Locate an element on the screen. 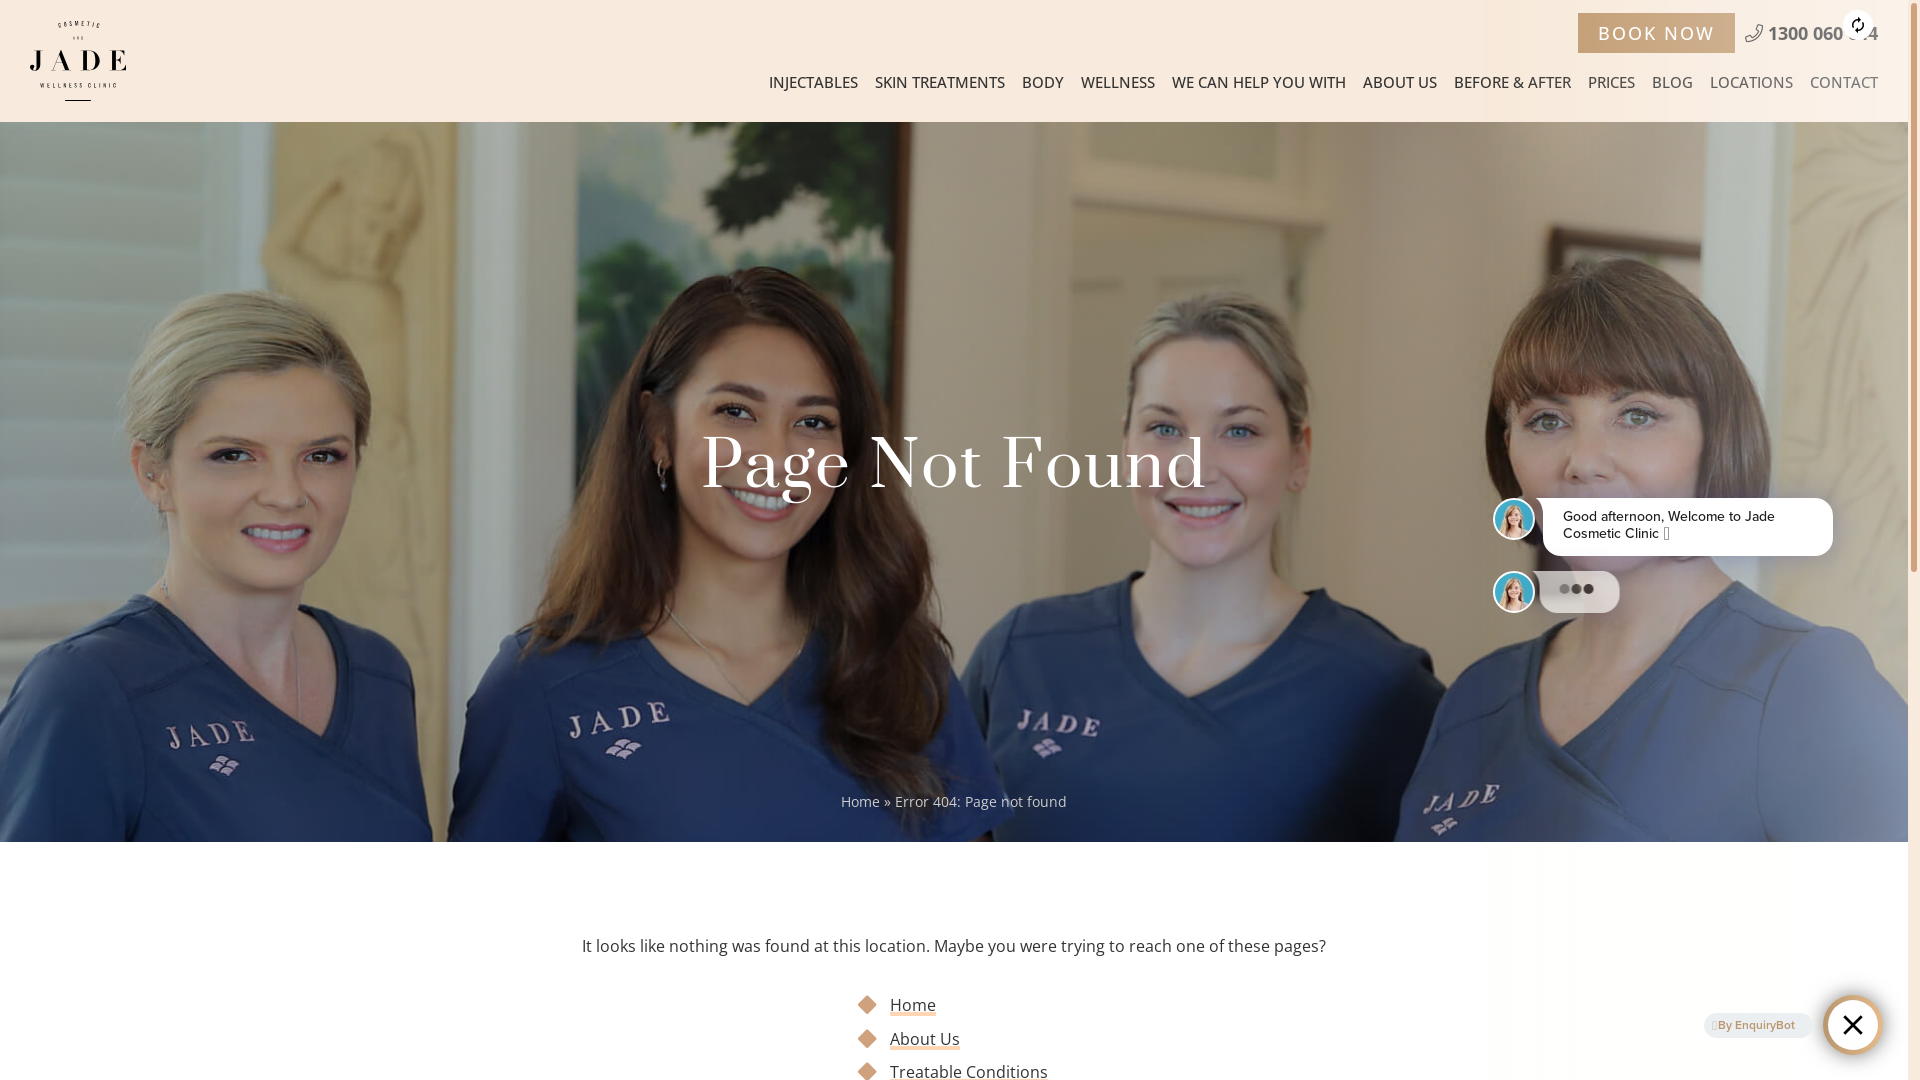  WELLNESS is located at coordinates (1118, 82).